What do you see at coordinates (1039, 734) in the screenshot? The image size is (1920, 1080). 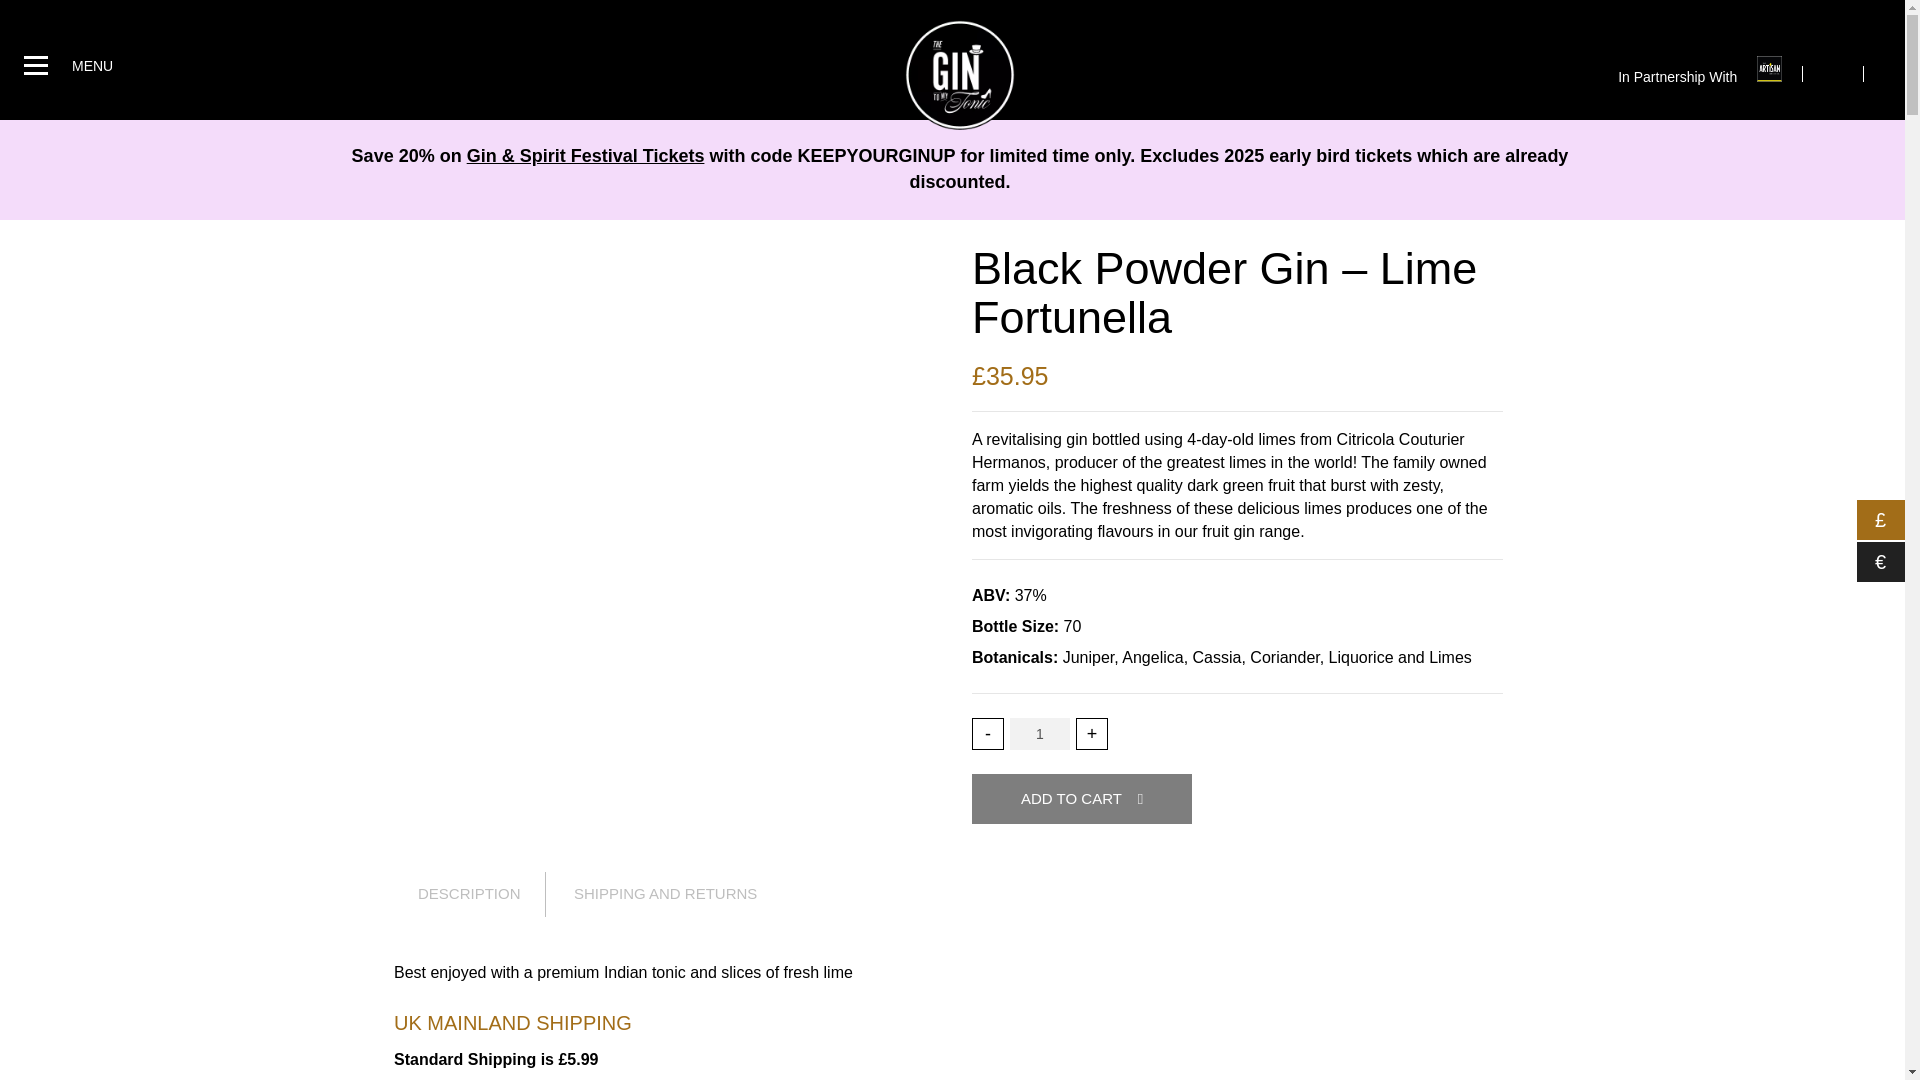 I see `1` at bounding box center [1039, 734].